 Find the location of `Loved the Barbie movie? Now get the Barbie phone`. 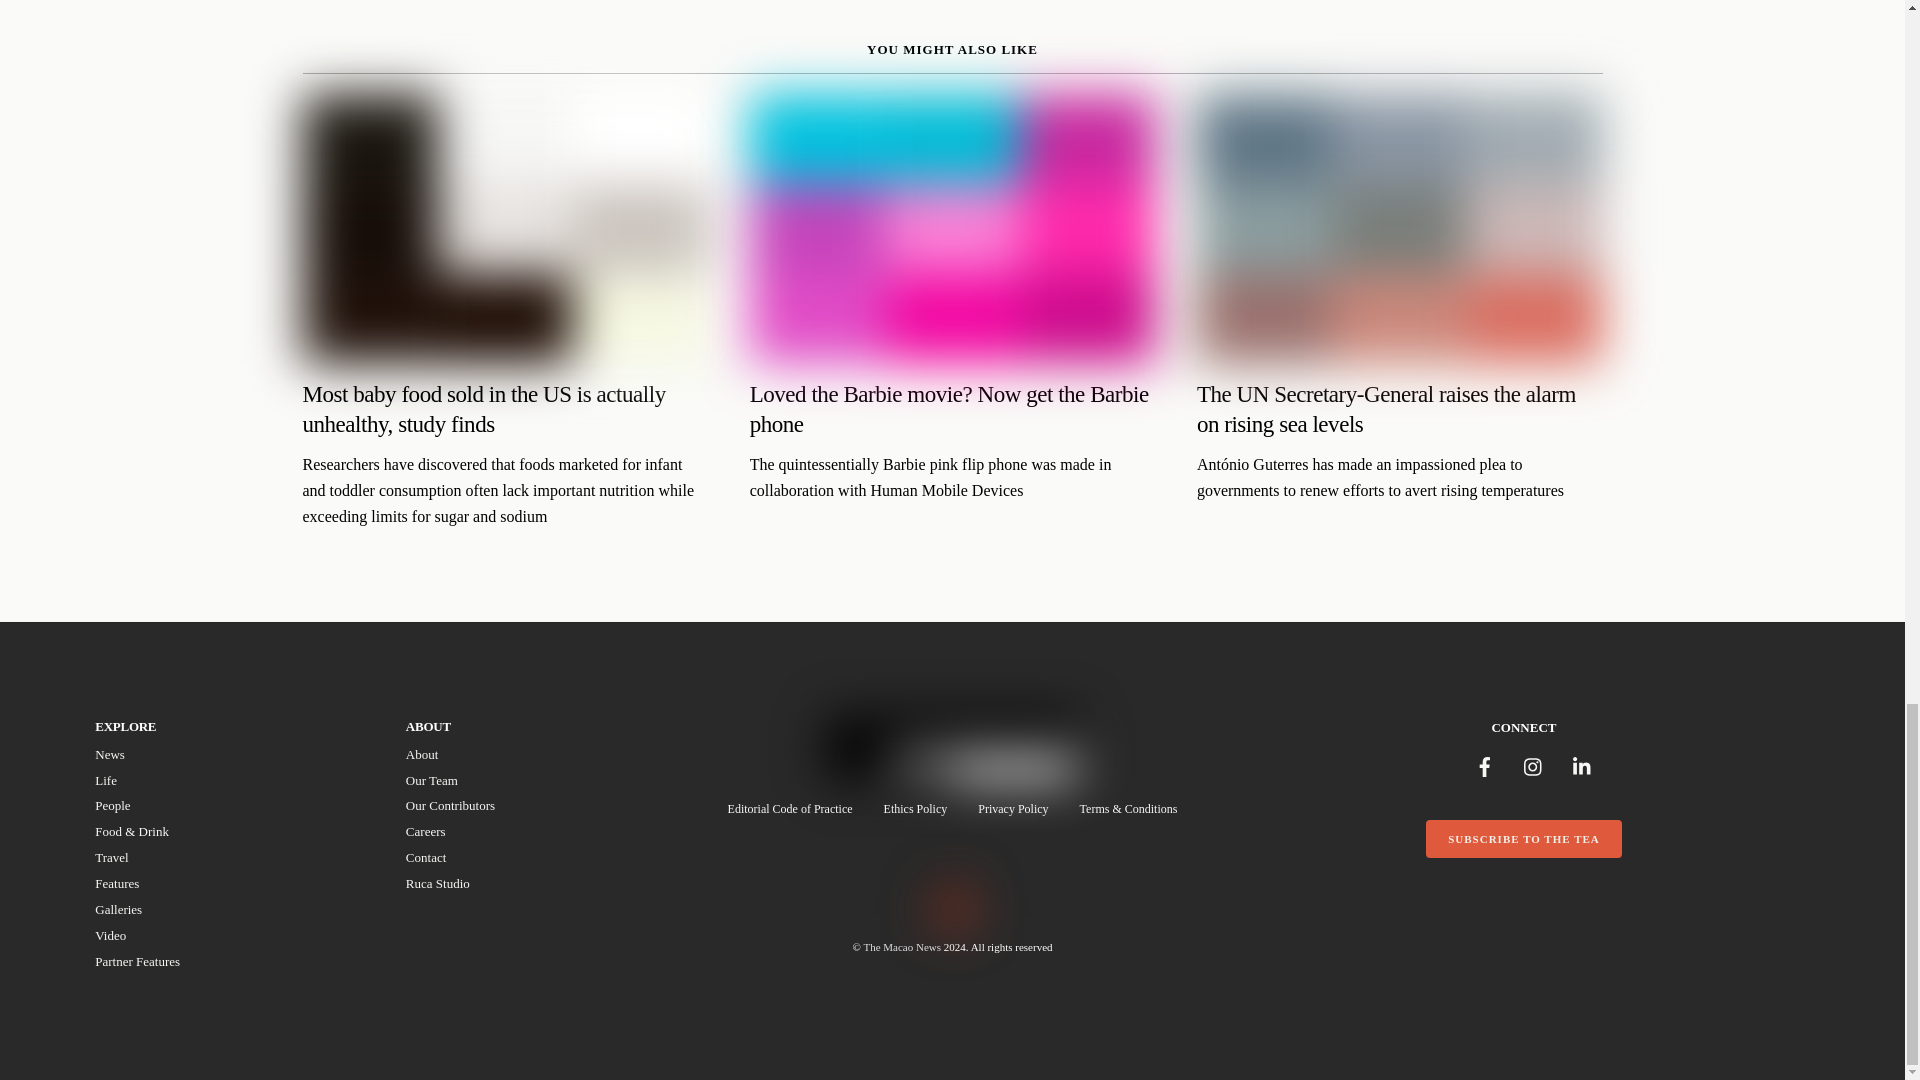

Loved the Barbie movie? Now get the Barbie phone is located at coordinates (952, 228).